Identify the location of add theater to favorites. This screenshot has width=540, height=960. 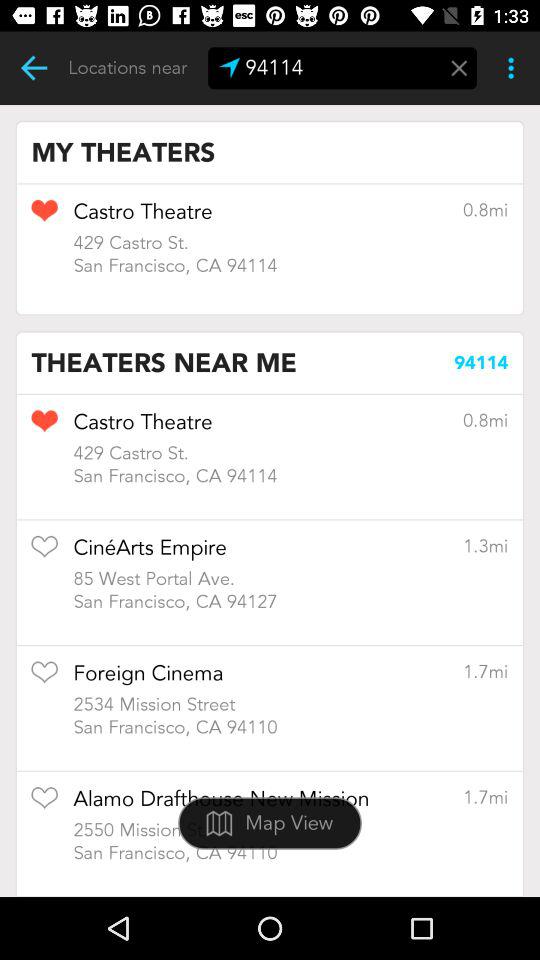
(44, 217).